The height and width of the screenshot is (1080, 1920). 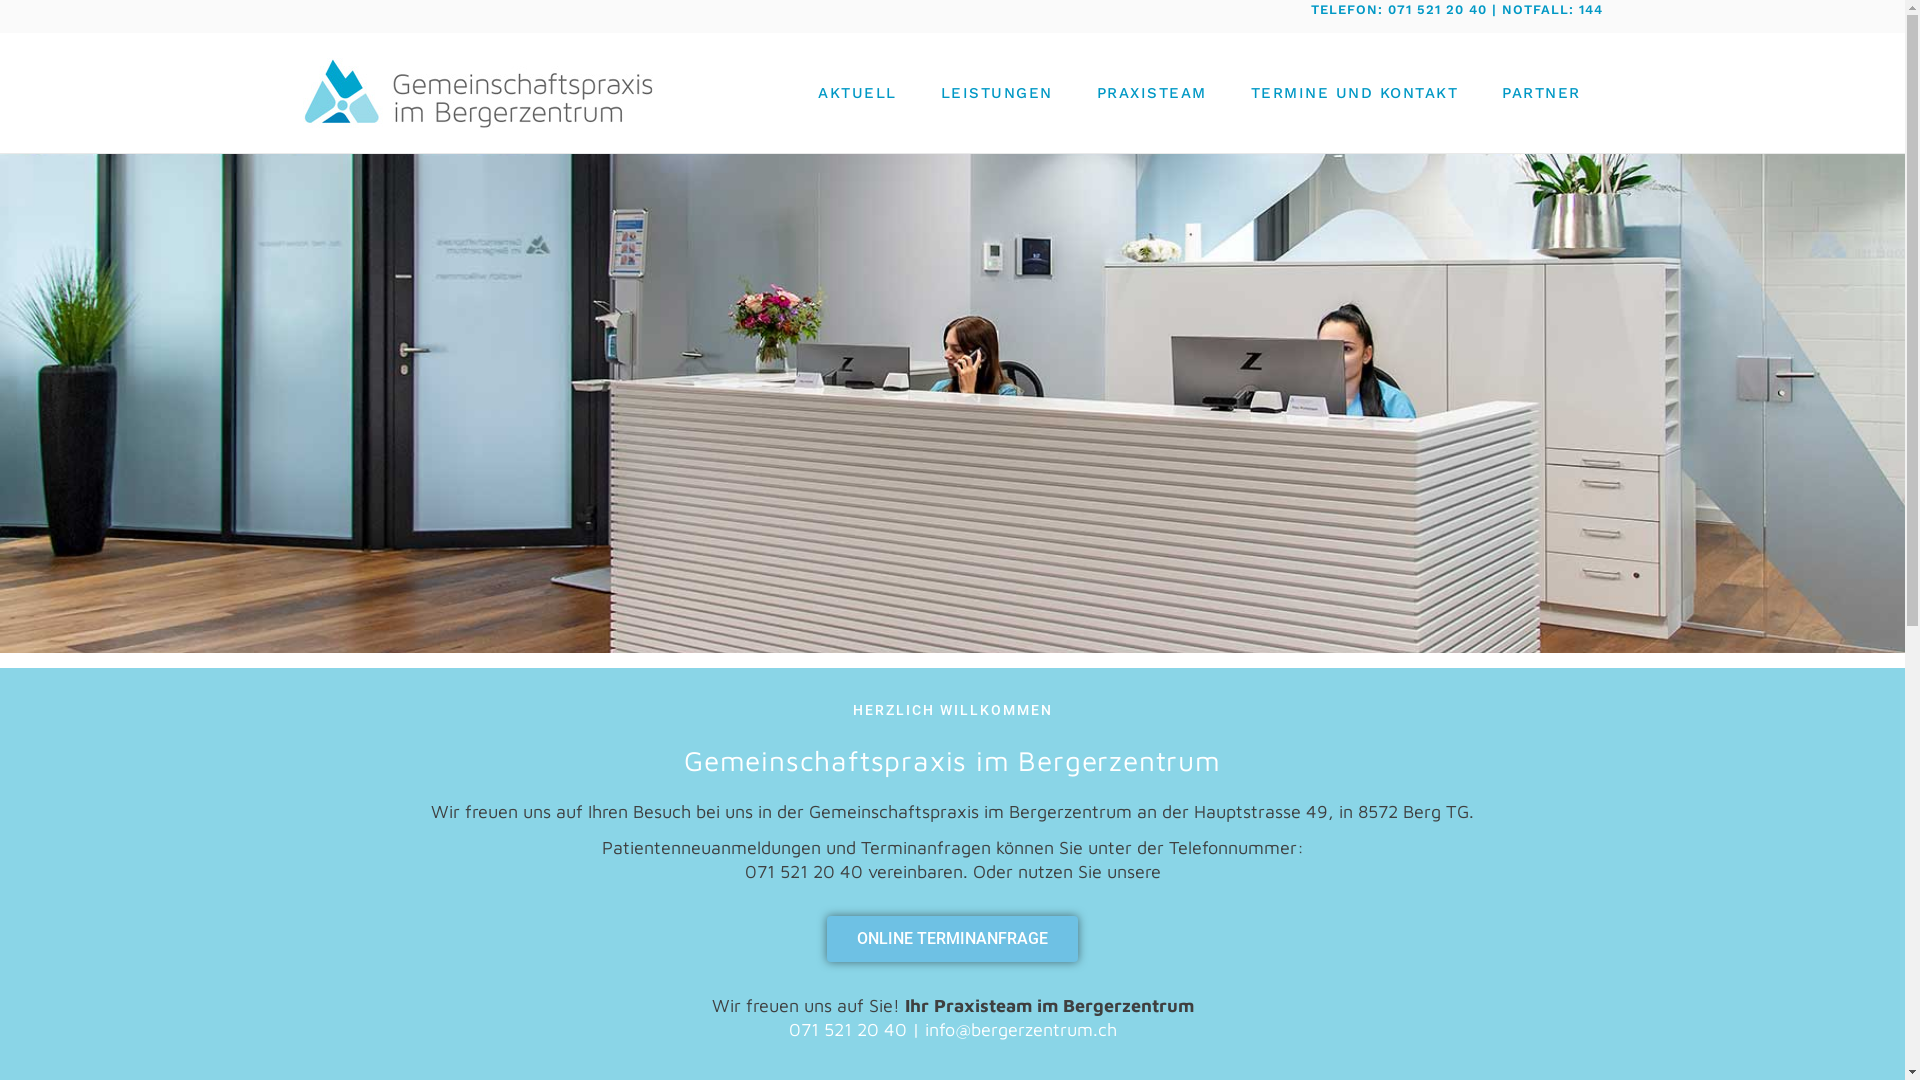 What do you see at coordinates (858, 93) in the screenshot?
I see `AKTUELL` at bounding box center [858, 93].